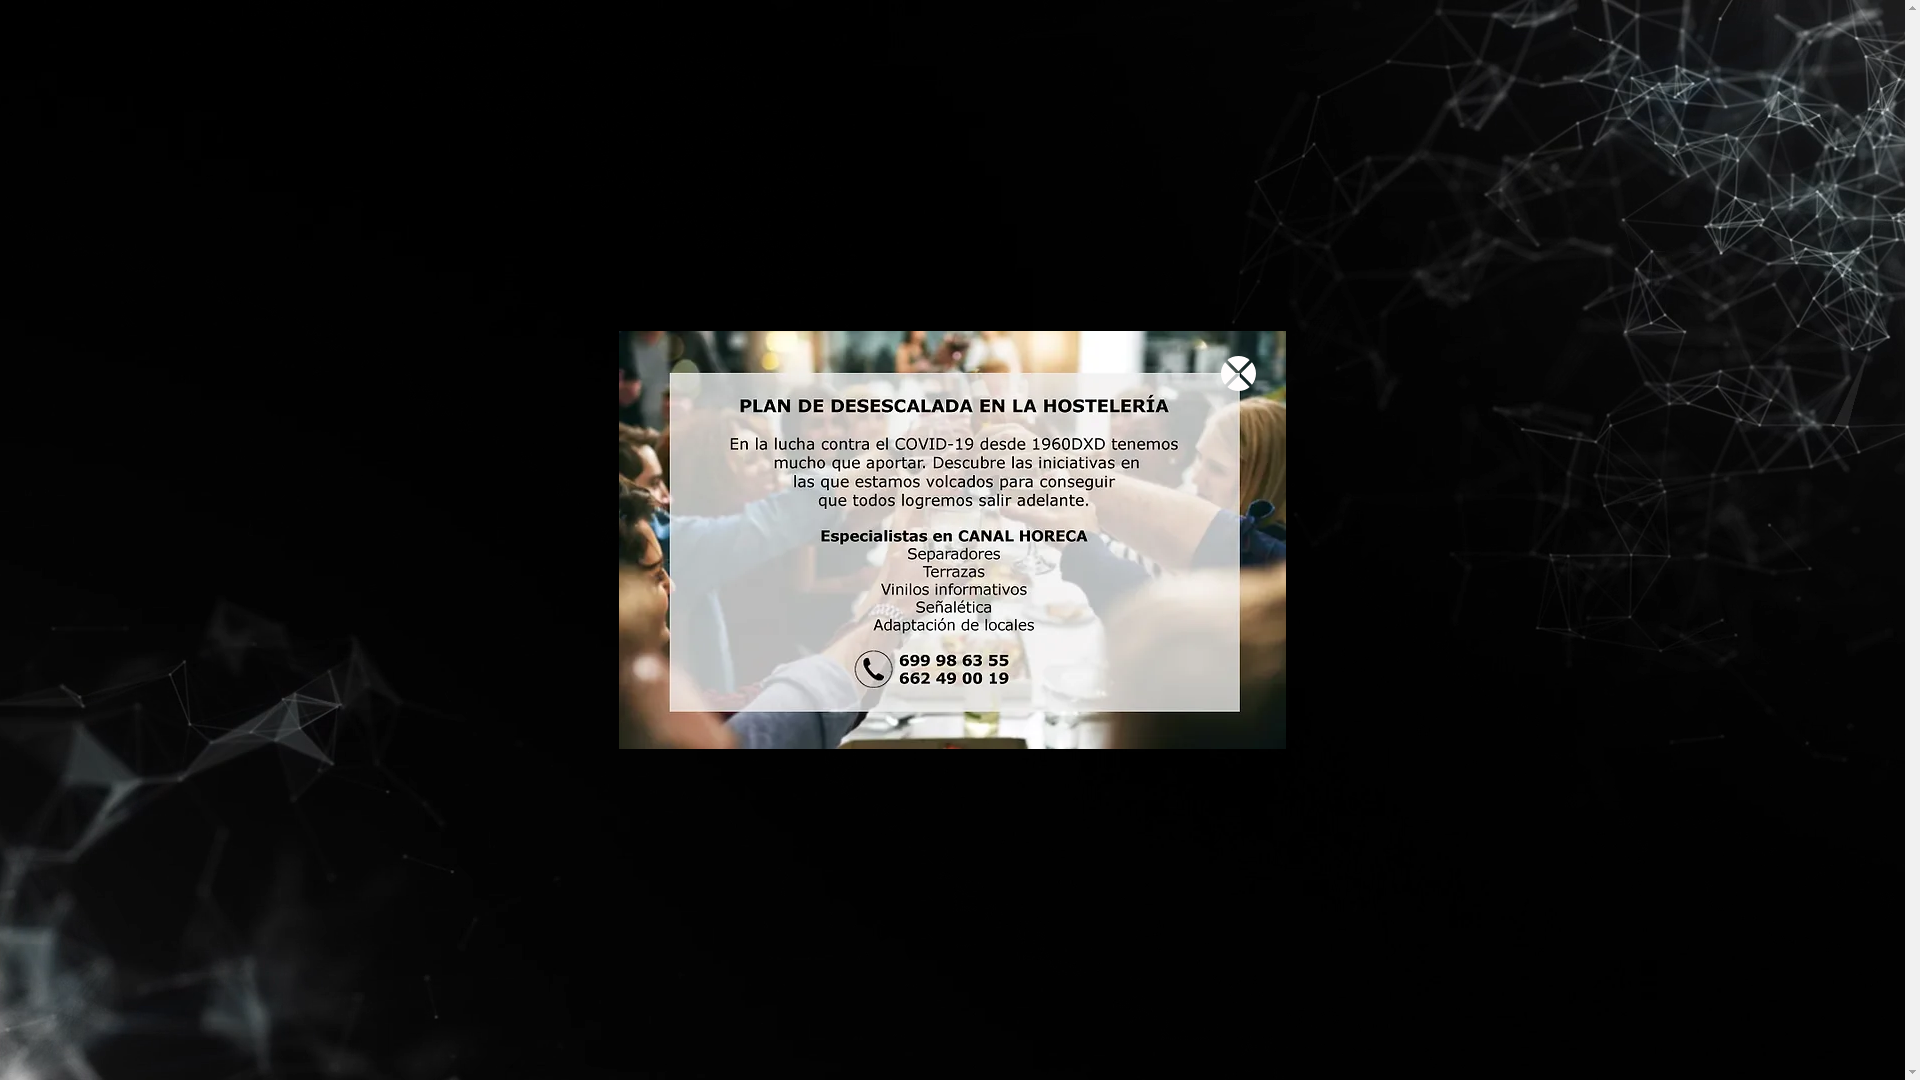  I want to click on TWIPLA (Visitor Analytics), so click(1612, 594).